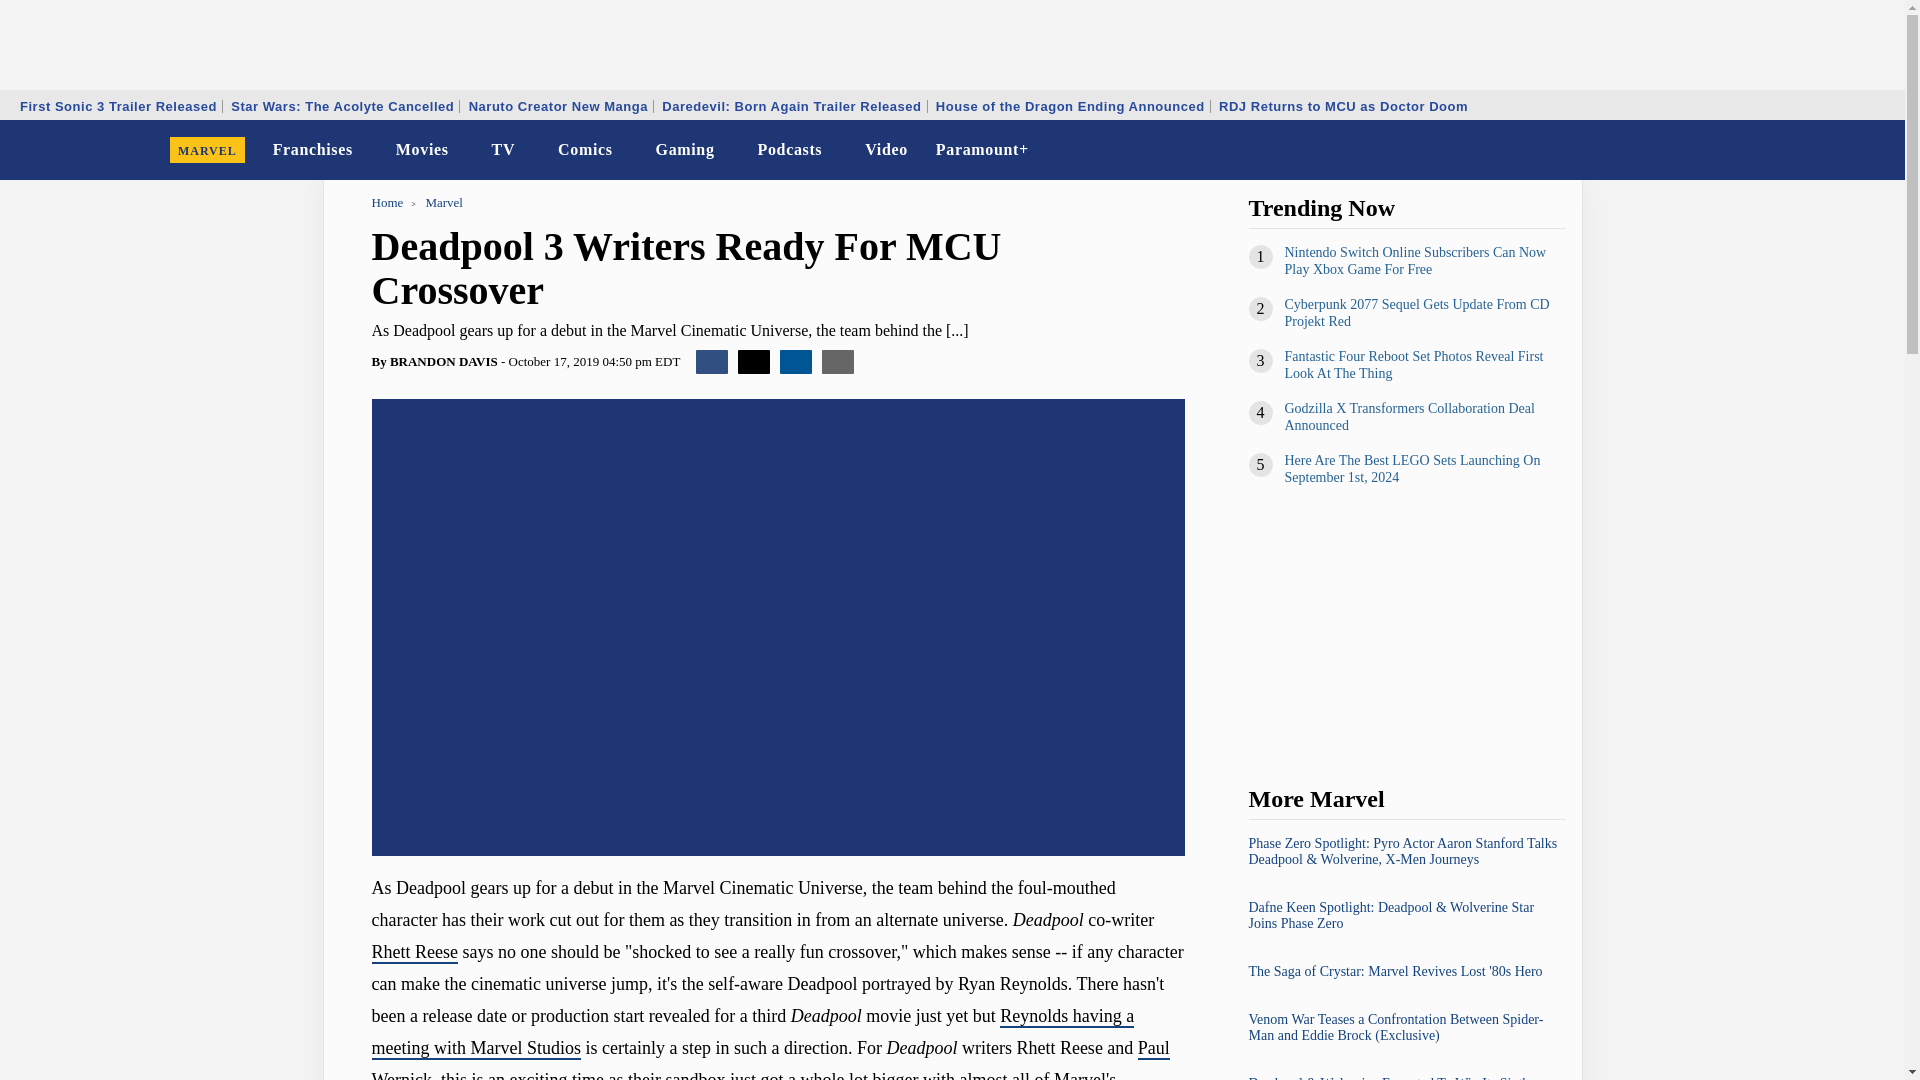  I want to click on Star Wars: The Acolyte Cancelled, so click(342, 106).